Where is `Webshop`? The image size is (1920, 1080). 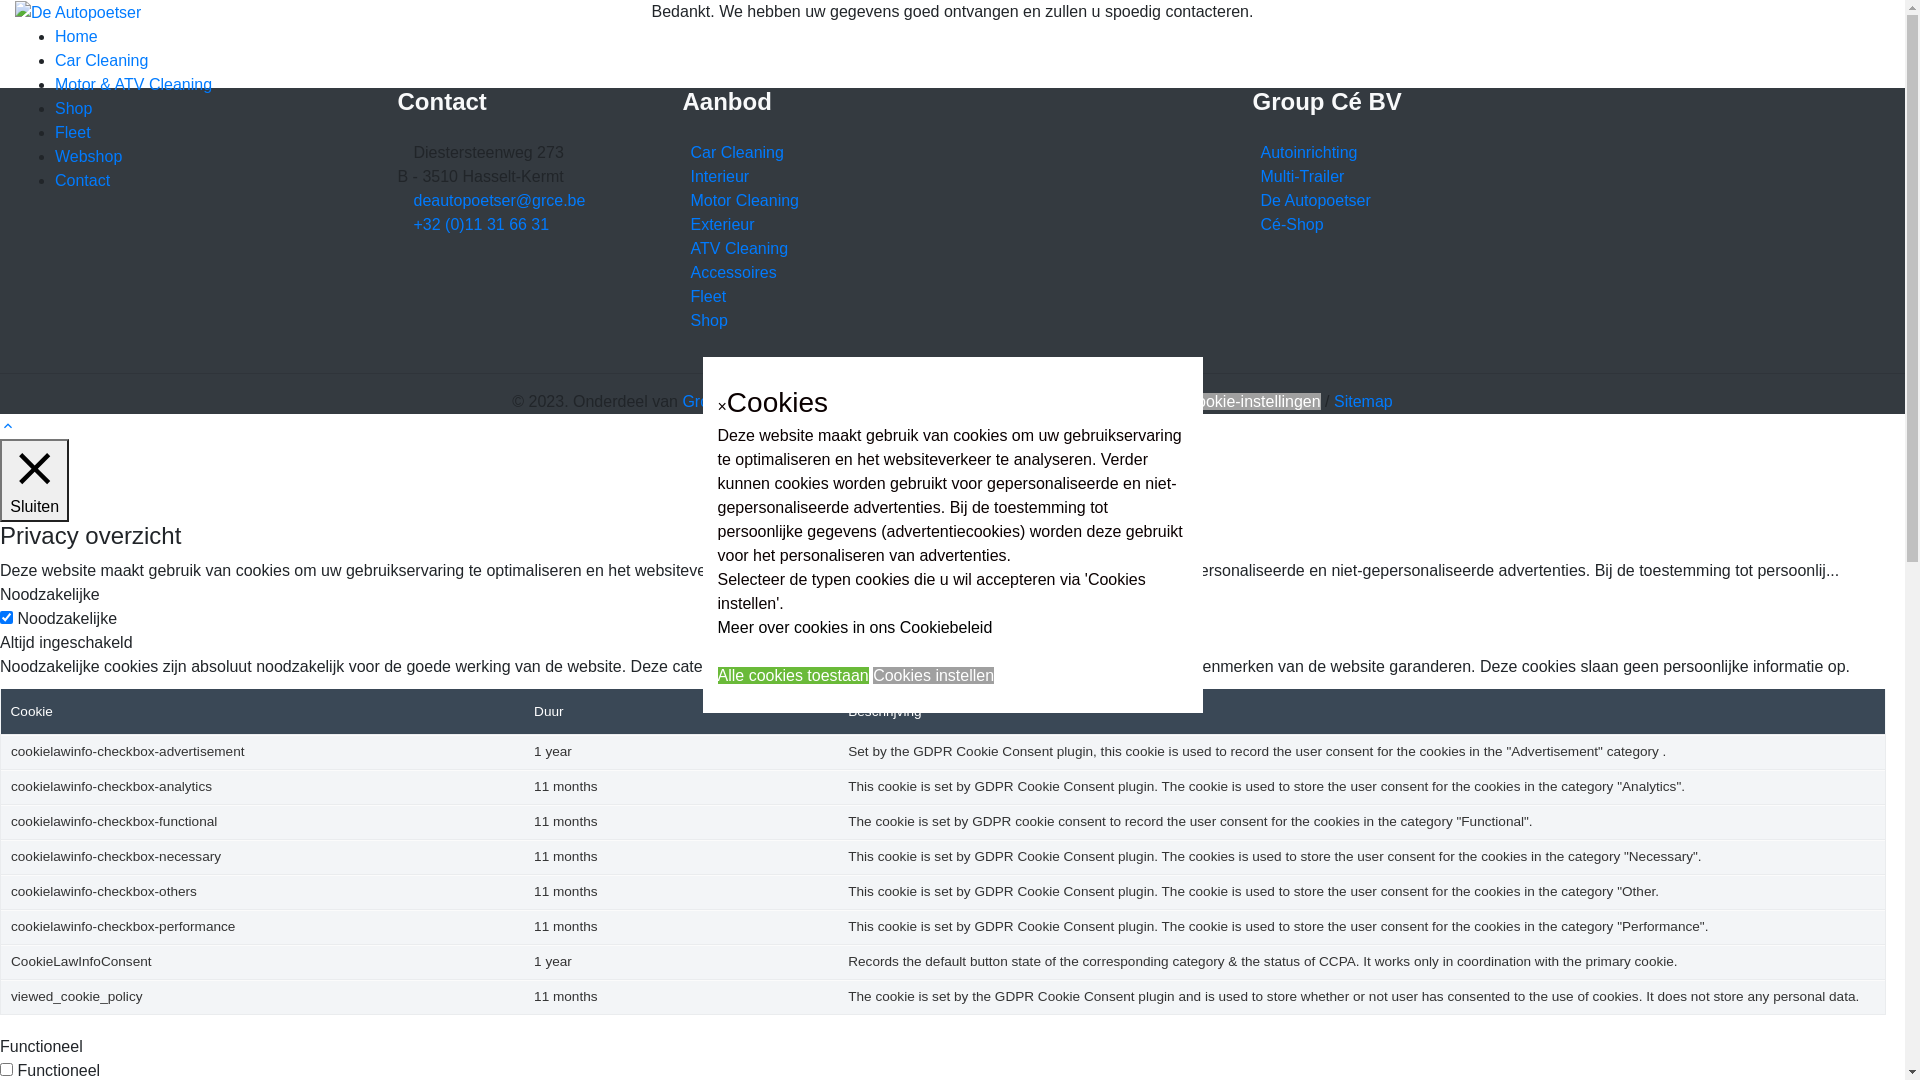 Webshop is located at coordinates (88, 156).